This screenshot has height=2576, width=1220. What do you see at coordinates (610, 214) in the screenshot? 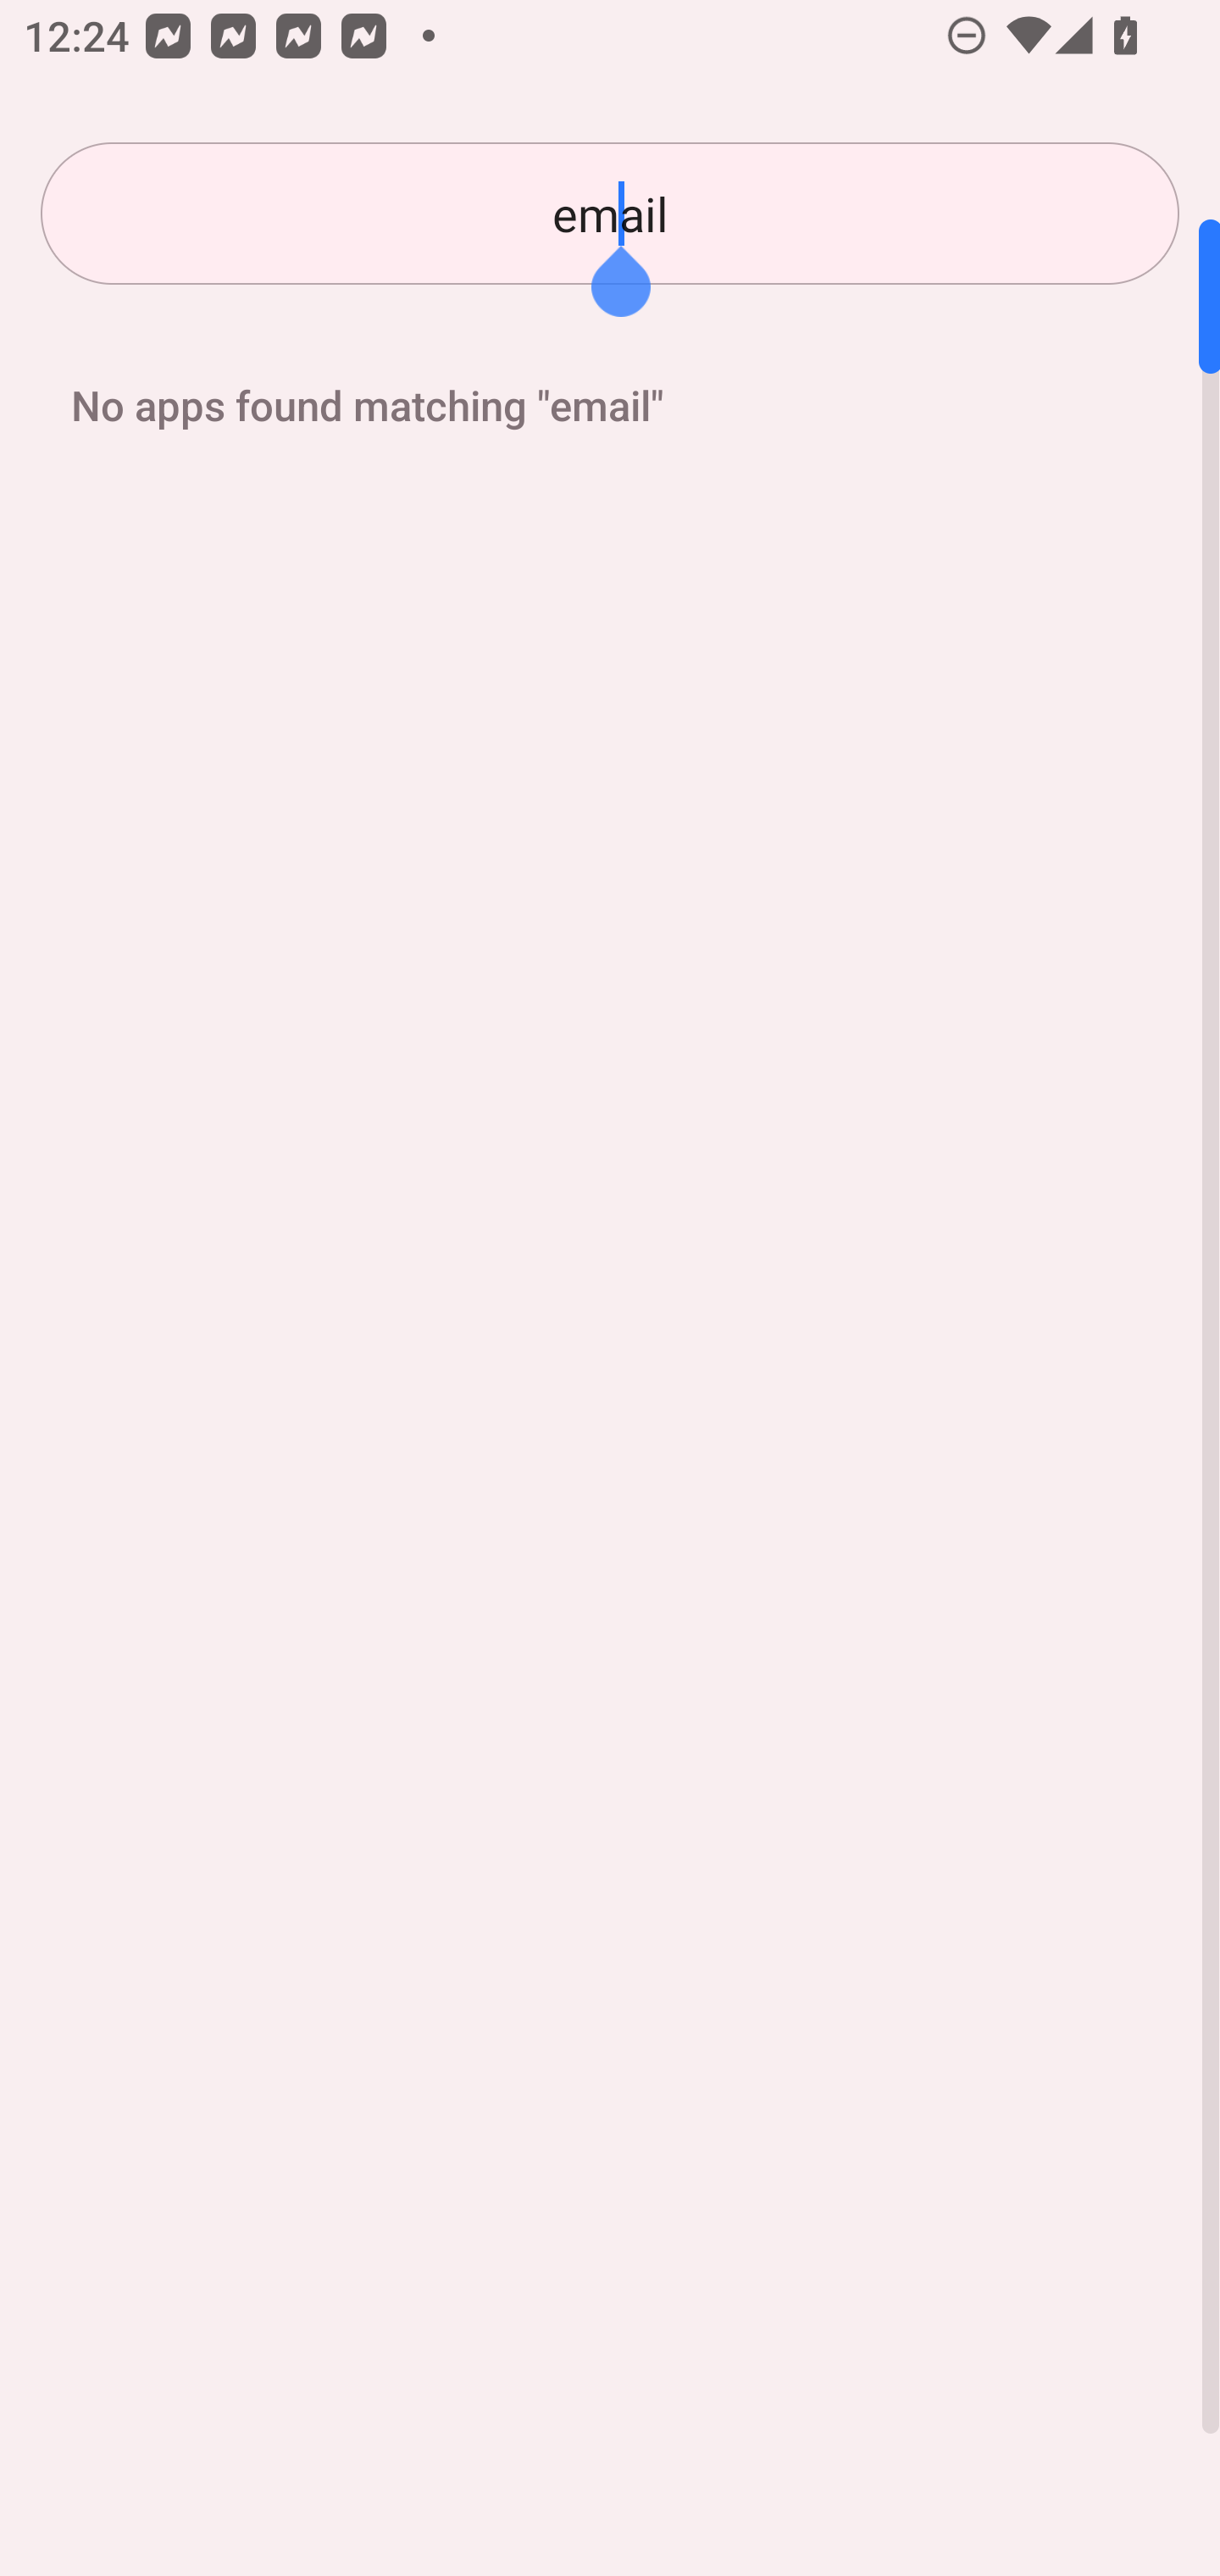
I see `email` at bounding box center [610, 214].